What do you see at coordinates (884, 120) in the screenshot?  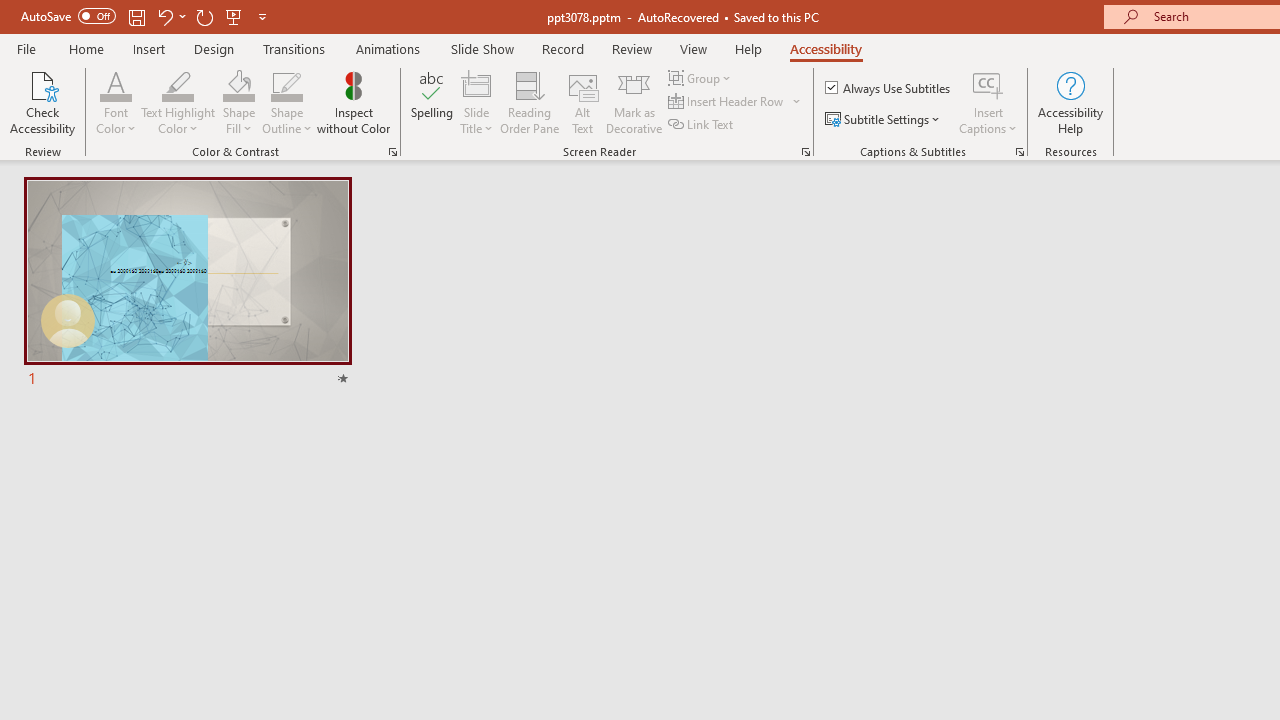 I see `Subtitle Settings` at bounding box center [884, 120].